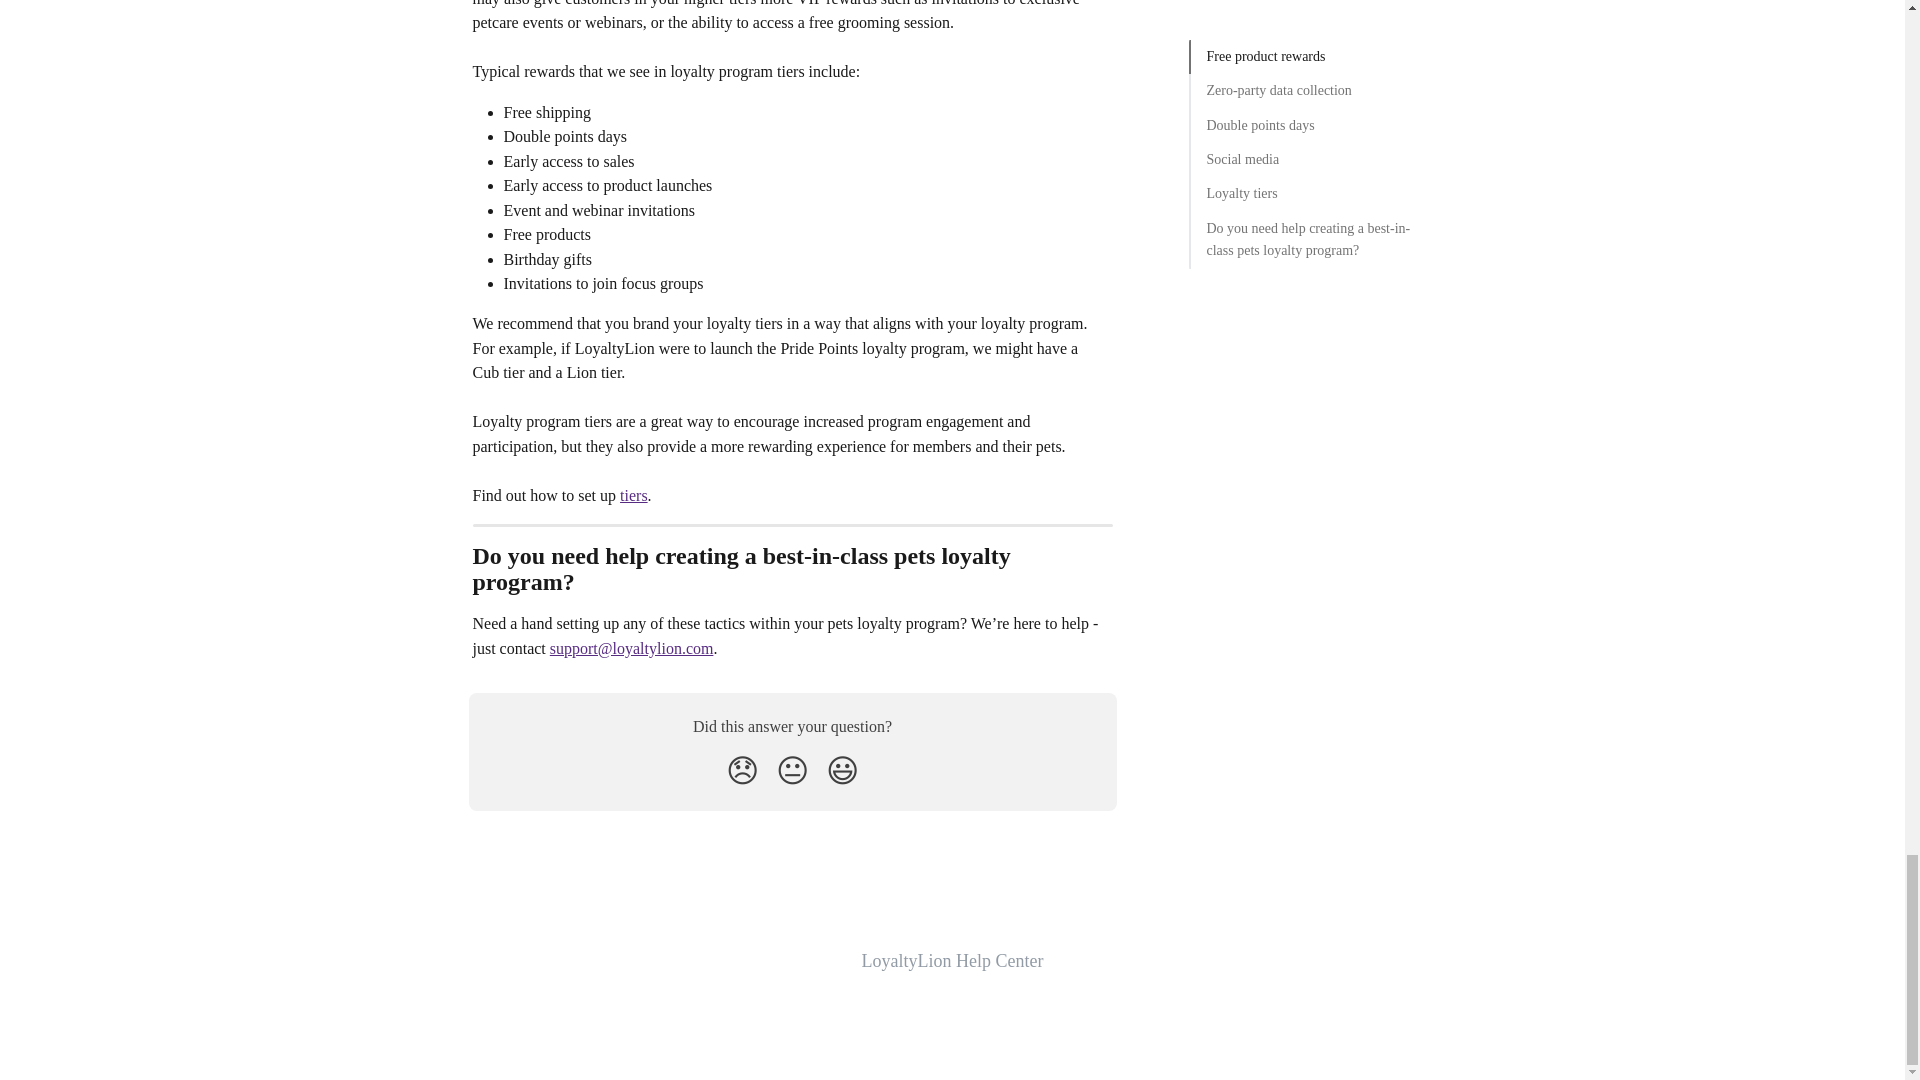 This screenshot has width=1920, height=1080. I want to click on Disappointed, so click(742, 770).